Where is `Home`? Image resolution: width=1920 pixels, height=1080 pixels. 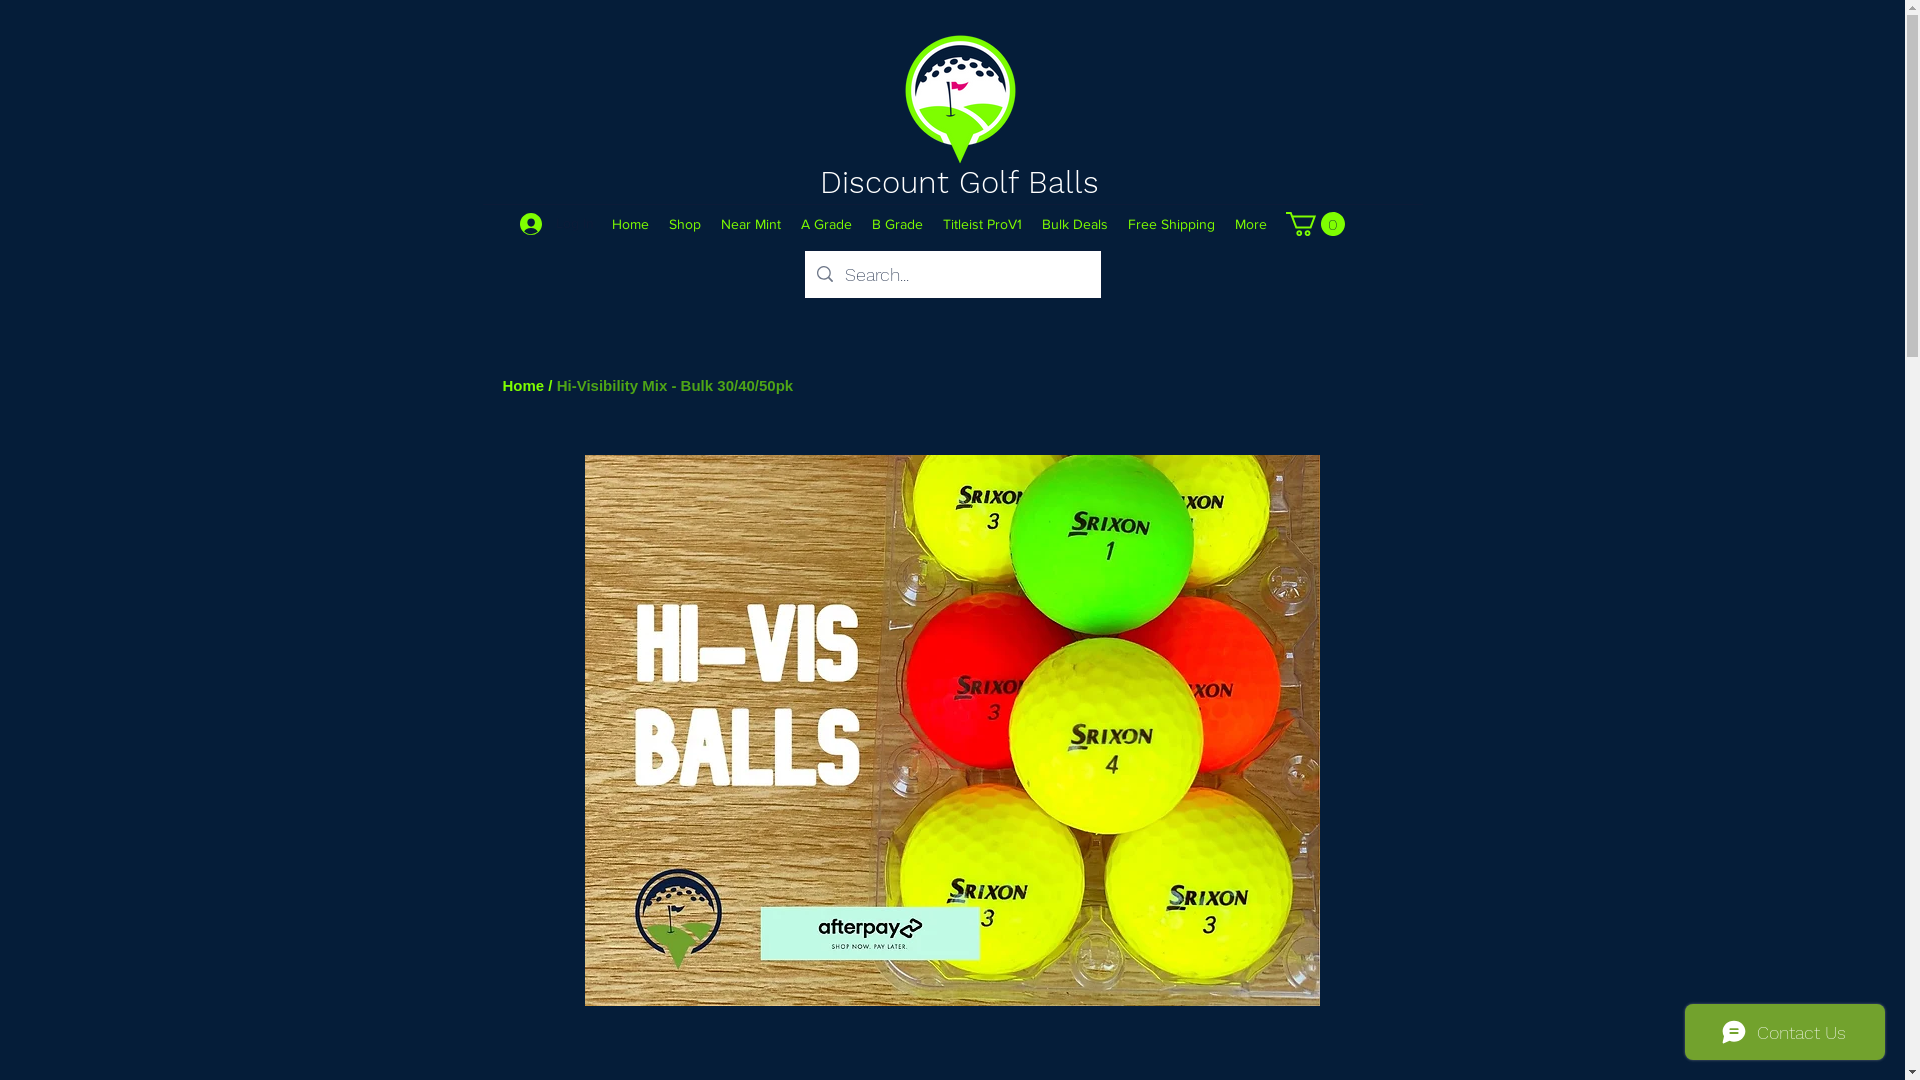
Home is located at coordinates (523, 386).